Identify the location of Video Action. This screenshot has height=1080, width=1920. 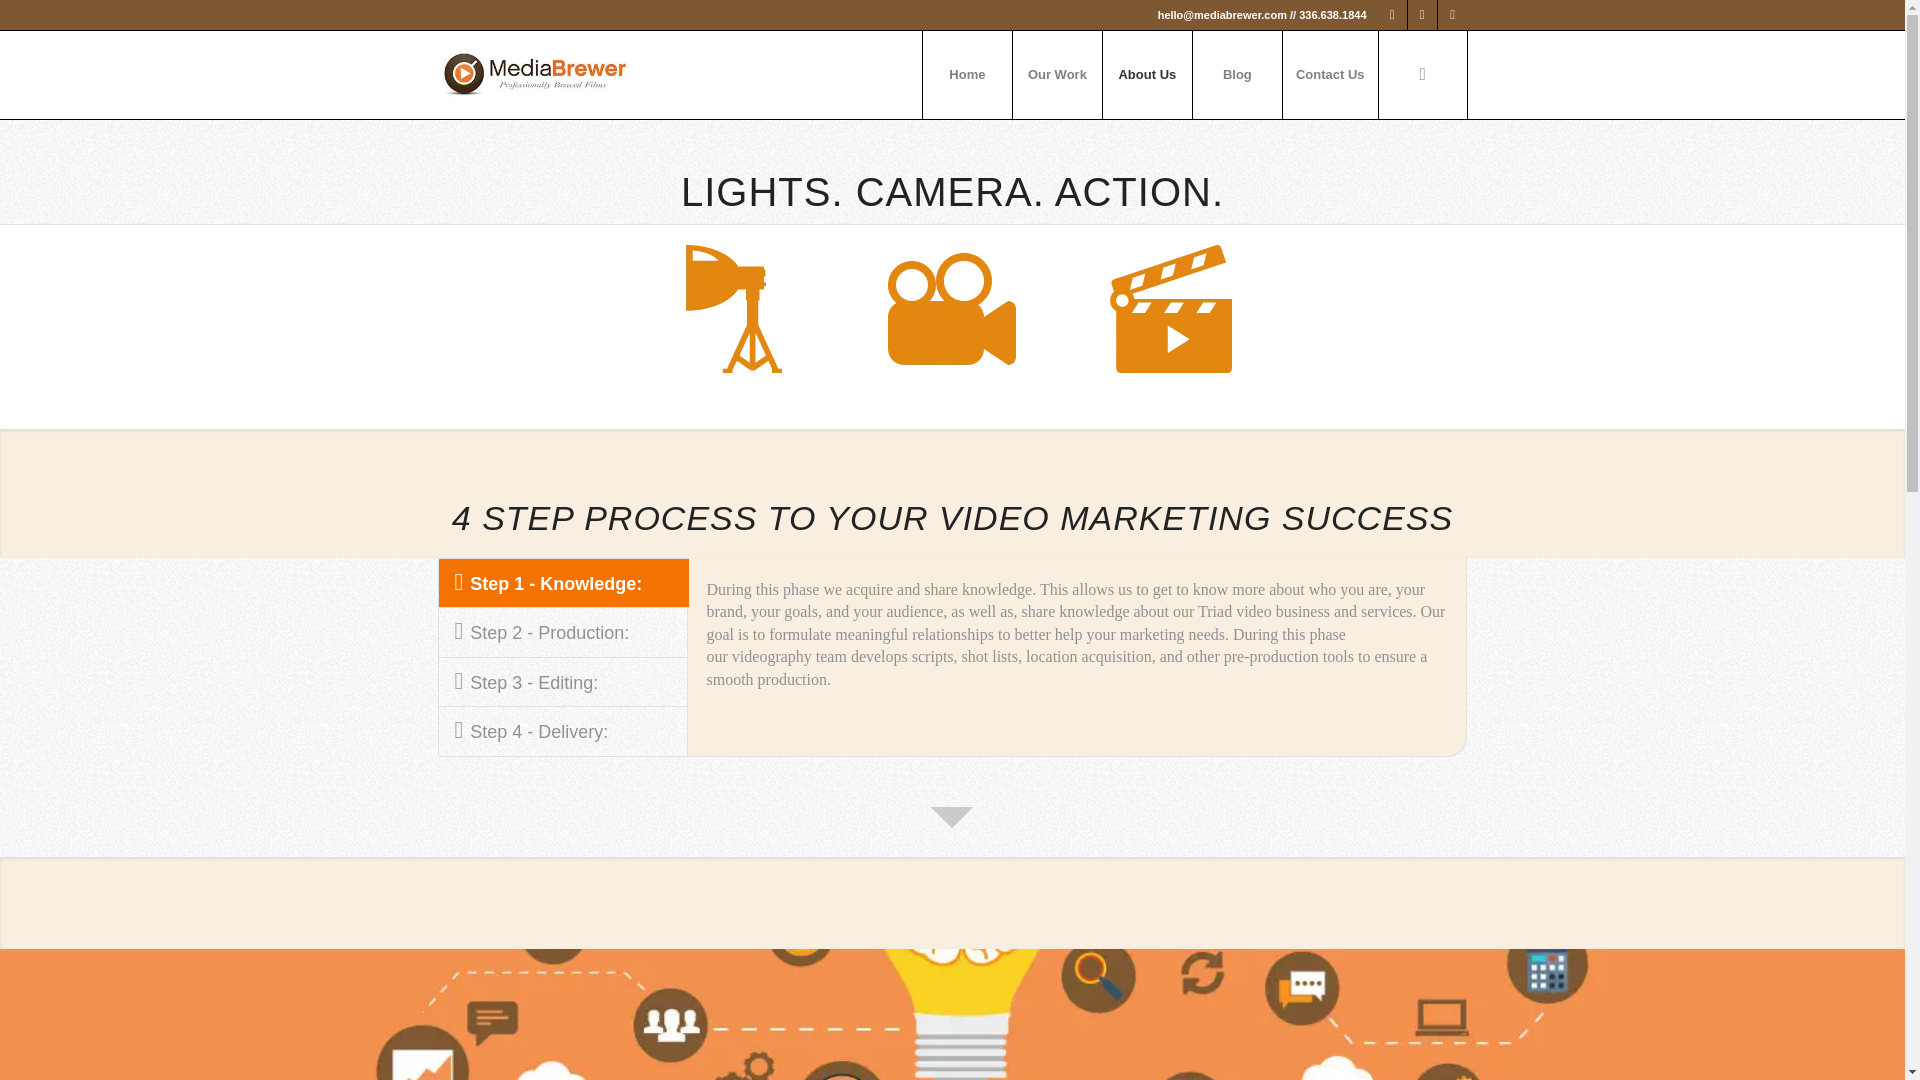
(1170, 312).